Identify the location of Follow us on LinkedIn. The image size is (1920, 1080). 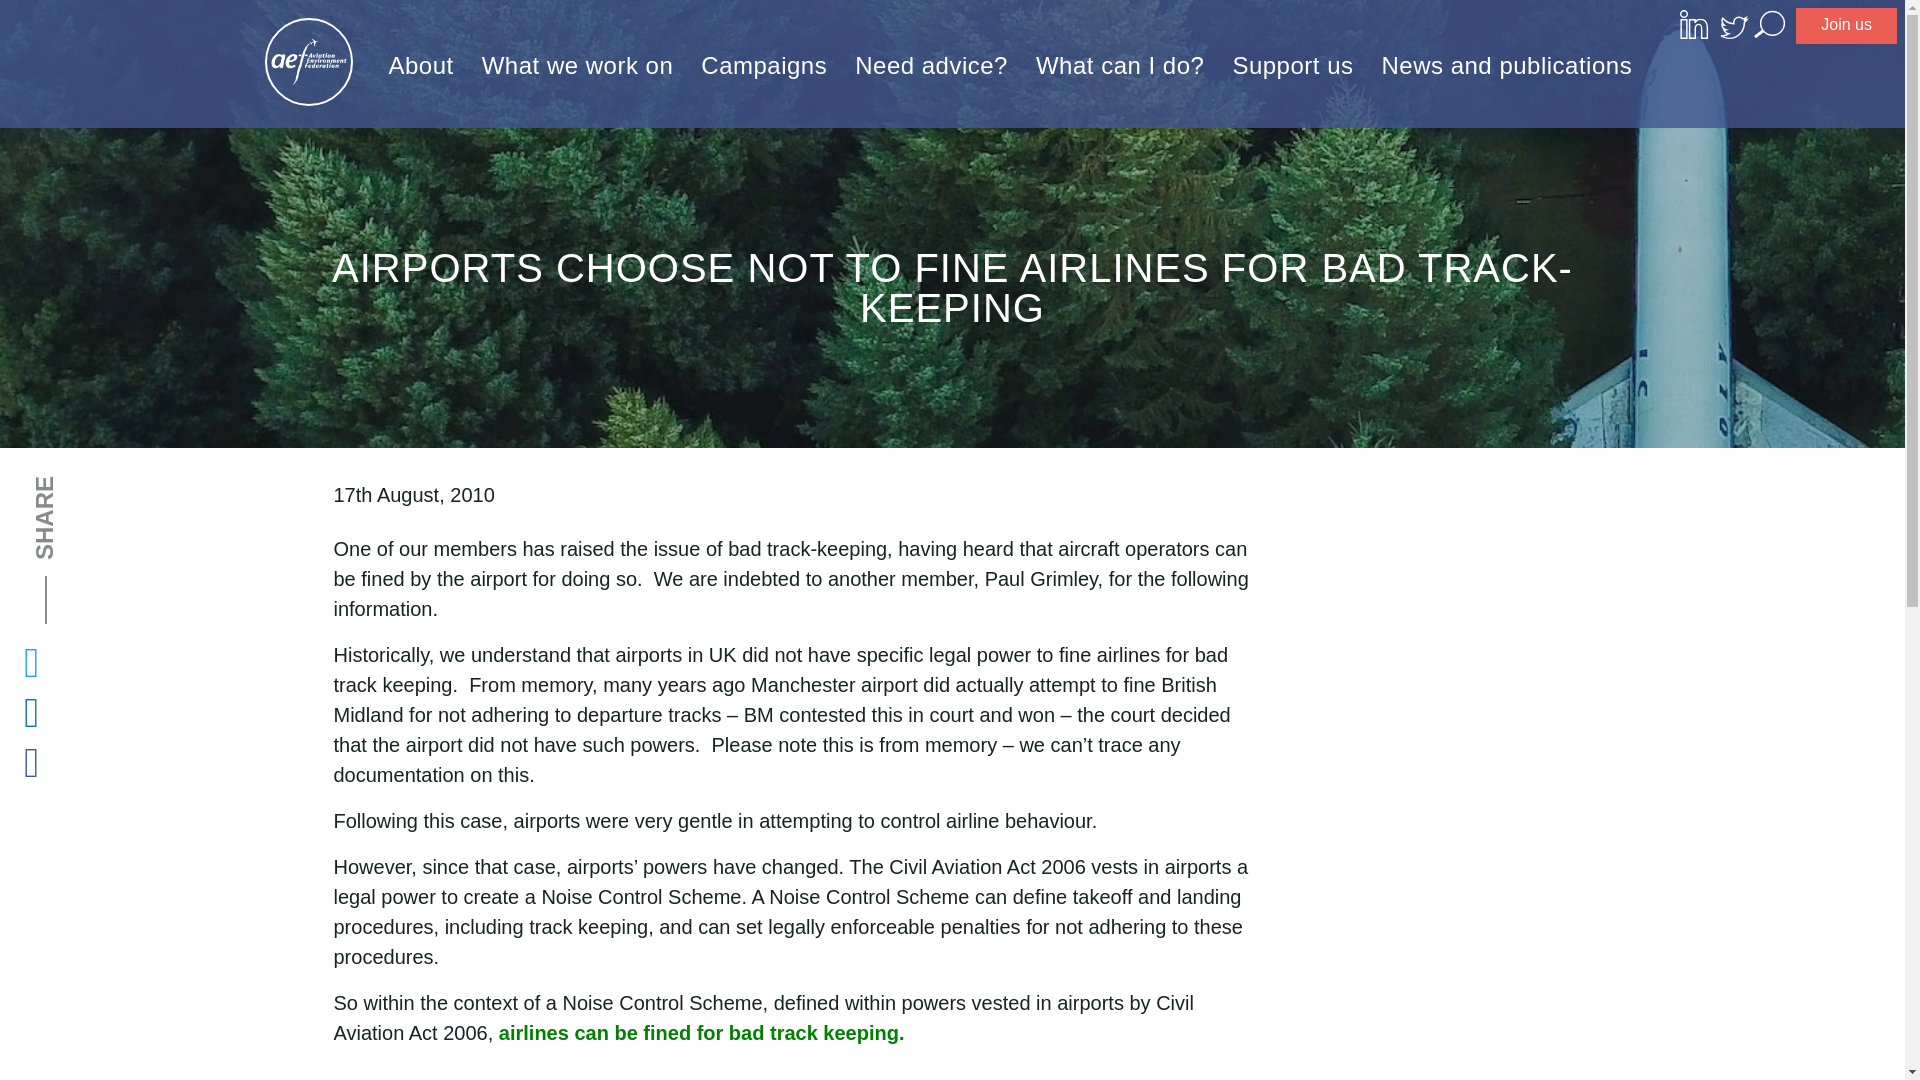
(1698, 23).